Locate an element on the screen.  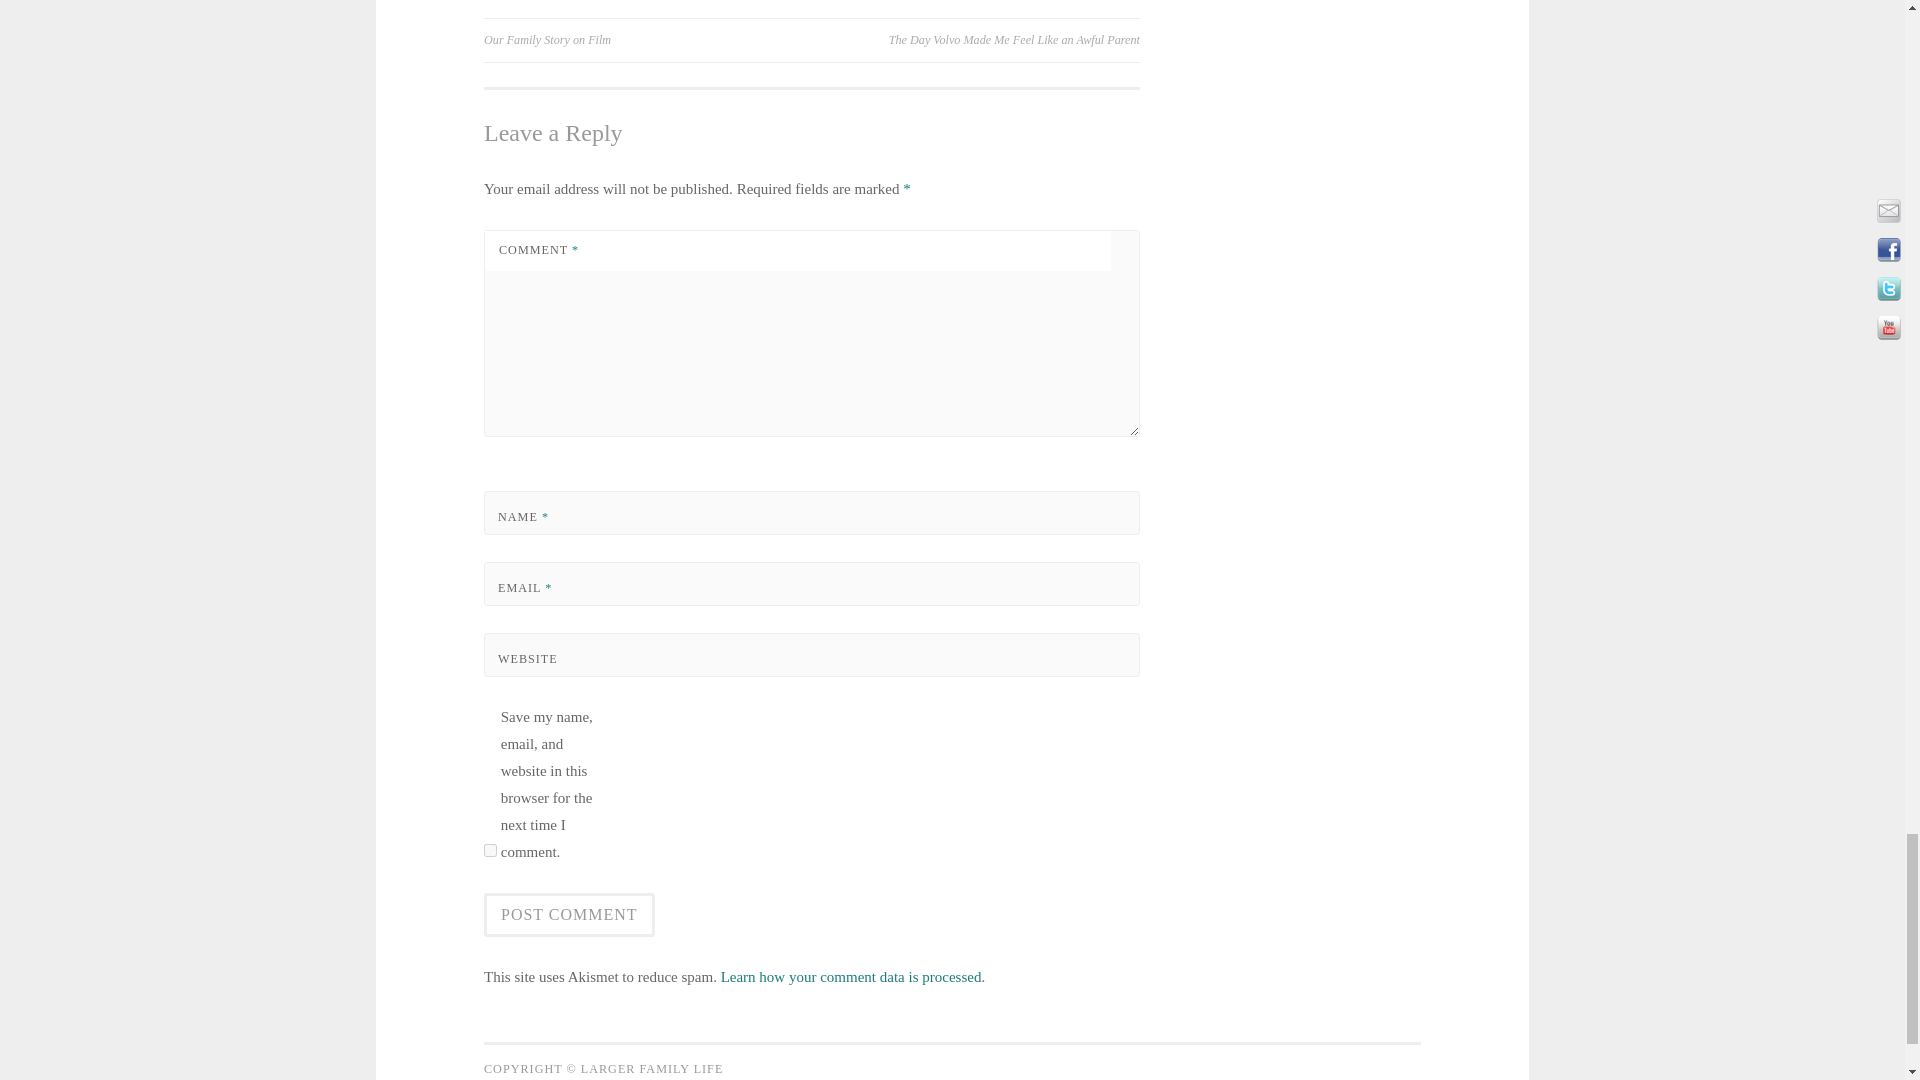
Post Comment is located at coordinates (568, 915).